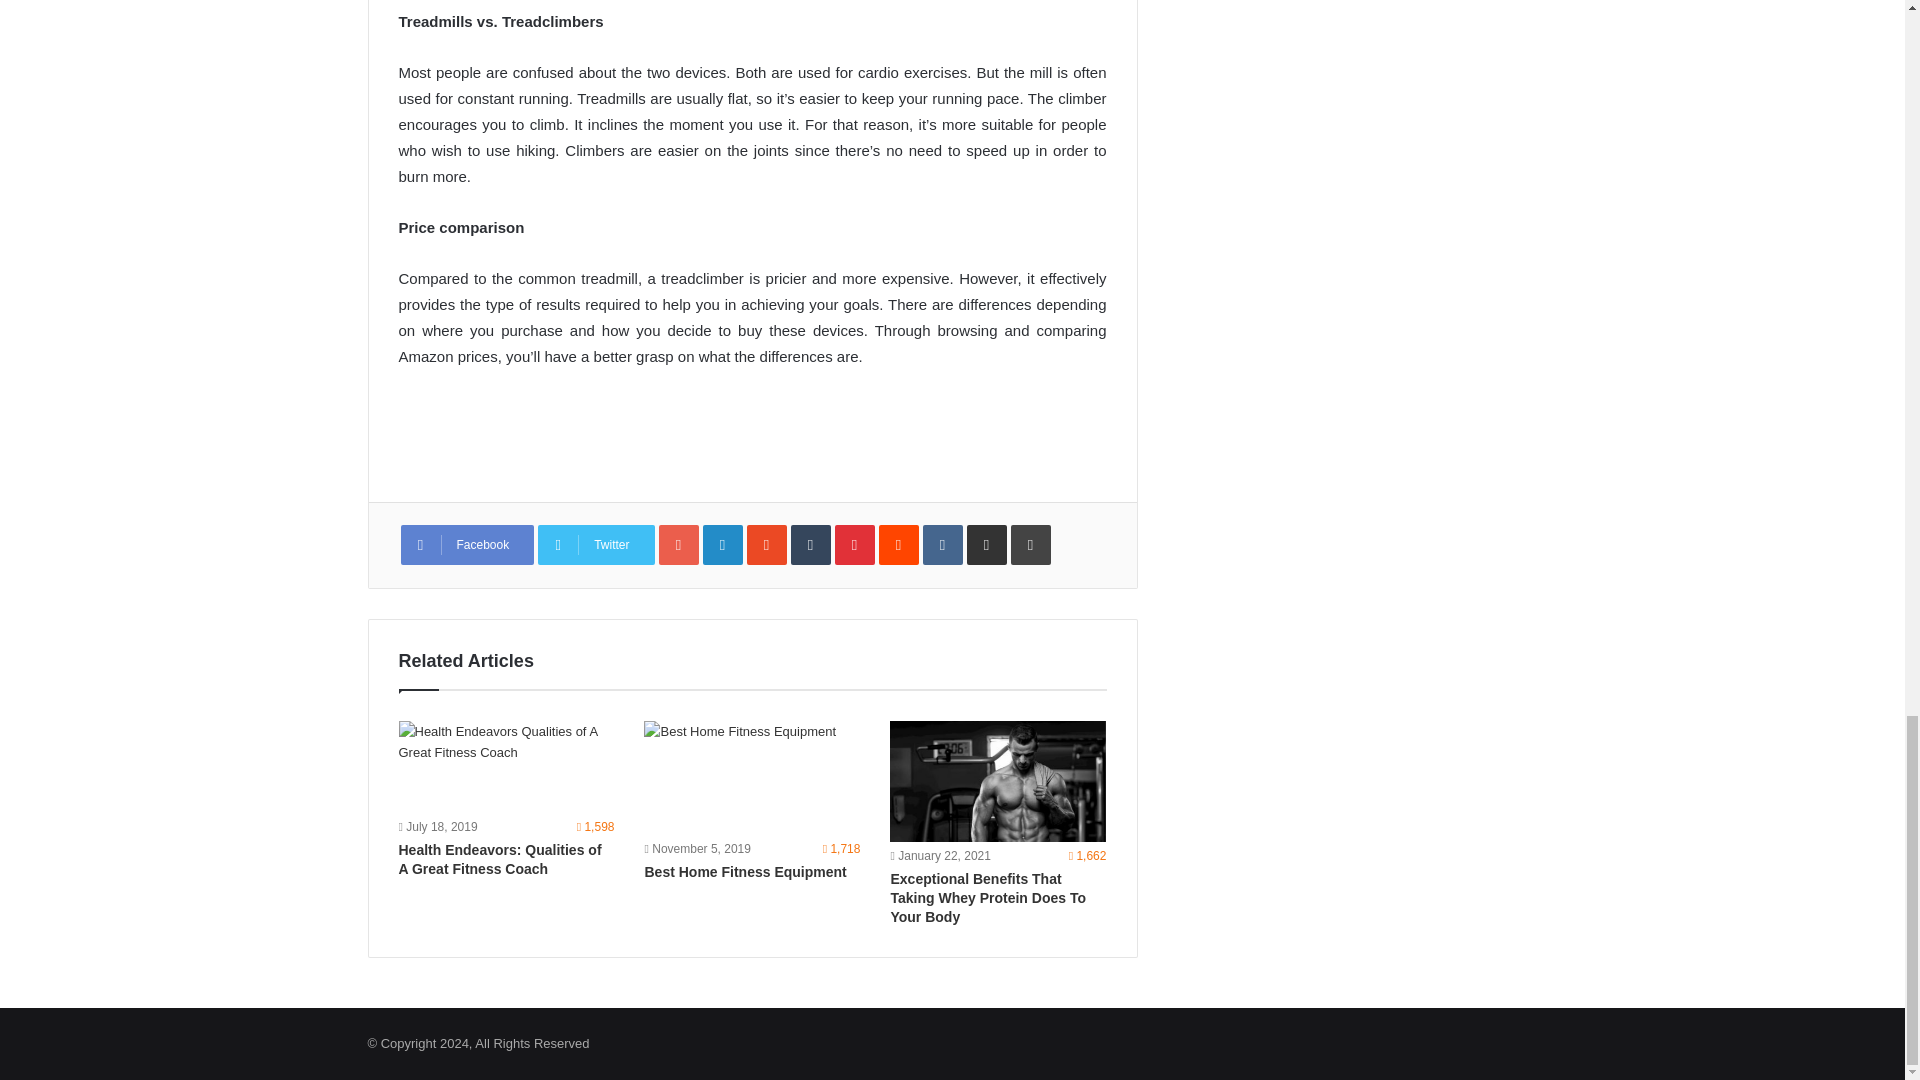 This screenshot has width=1920, height=1080. Describe the element at coordinates (766, 544) in the screenshot. I see `StumbleUpon` at that location.